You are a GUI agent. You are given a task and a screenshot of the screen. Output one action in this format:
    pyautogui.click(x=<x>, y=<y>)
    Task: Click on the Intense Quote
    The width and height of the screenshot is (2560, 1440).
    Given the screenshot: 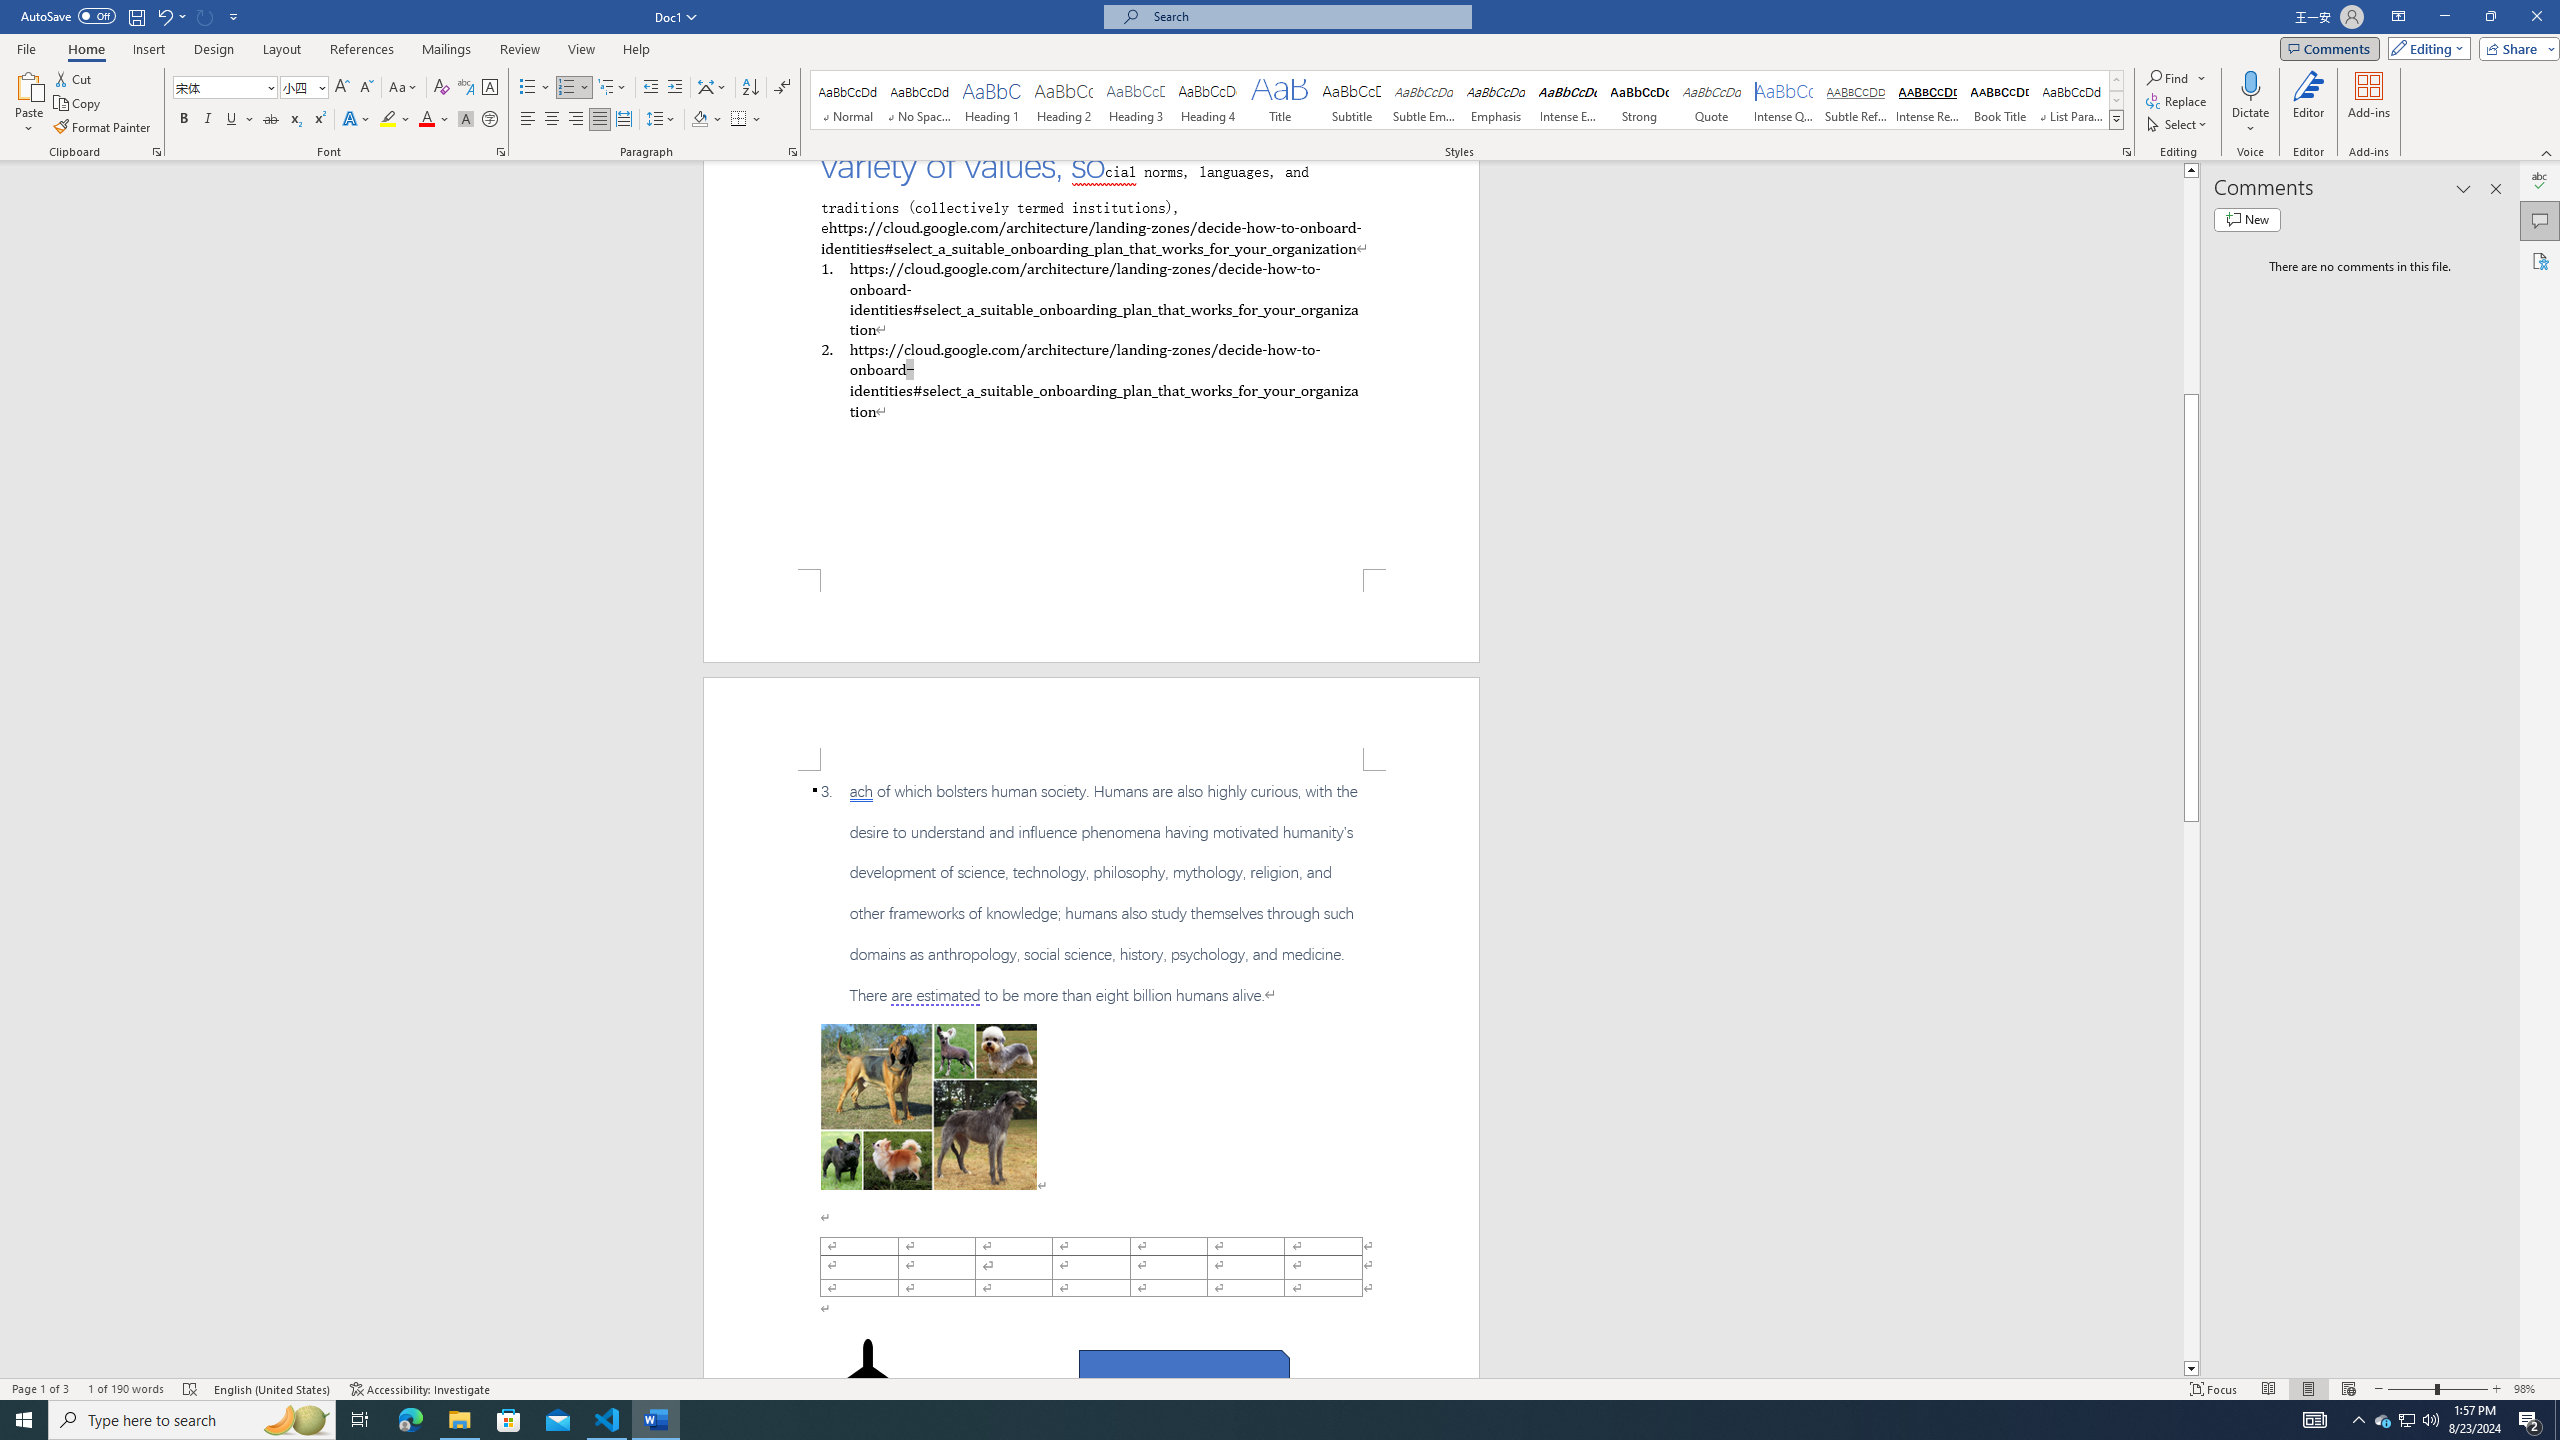 What is the action you would take?
    pyautogui.click(x=1784, y=100)
    